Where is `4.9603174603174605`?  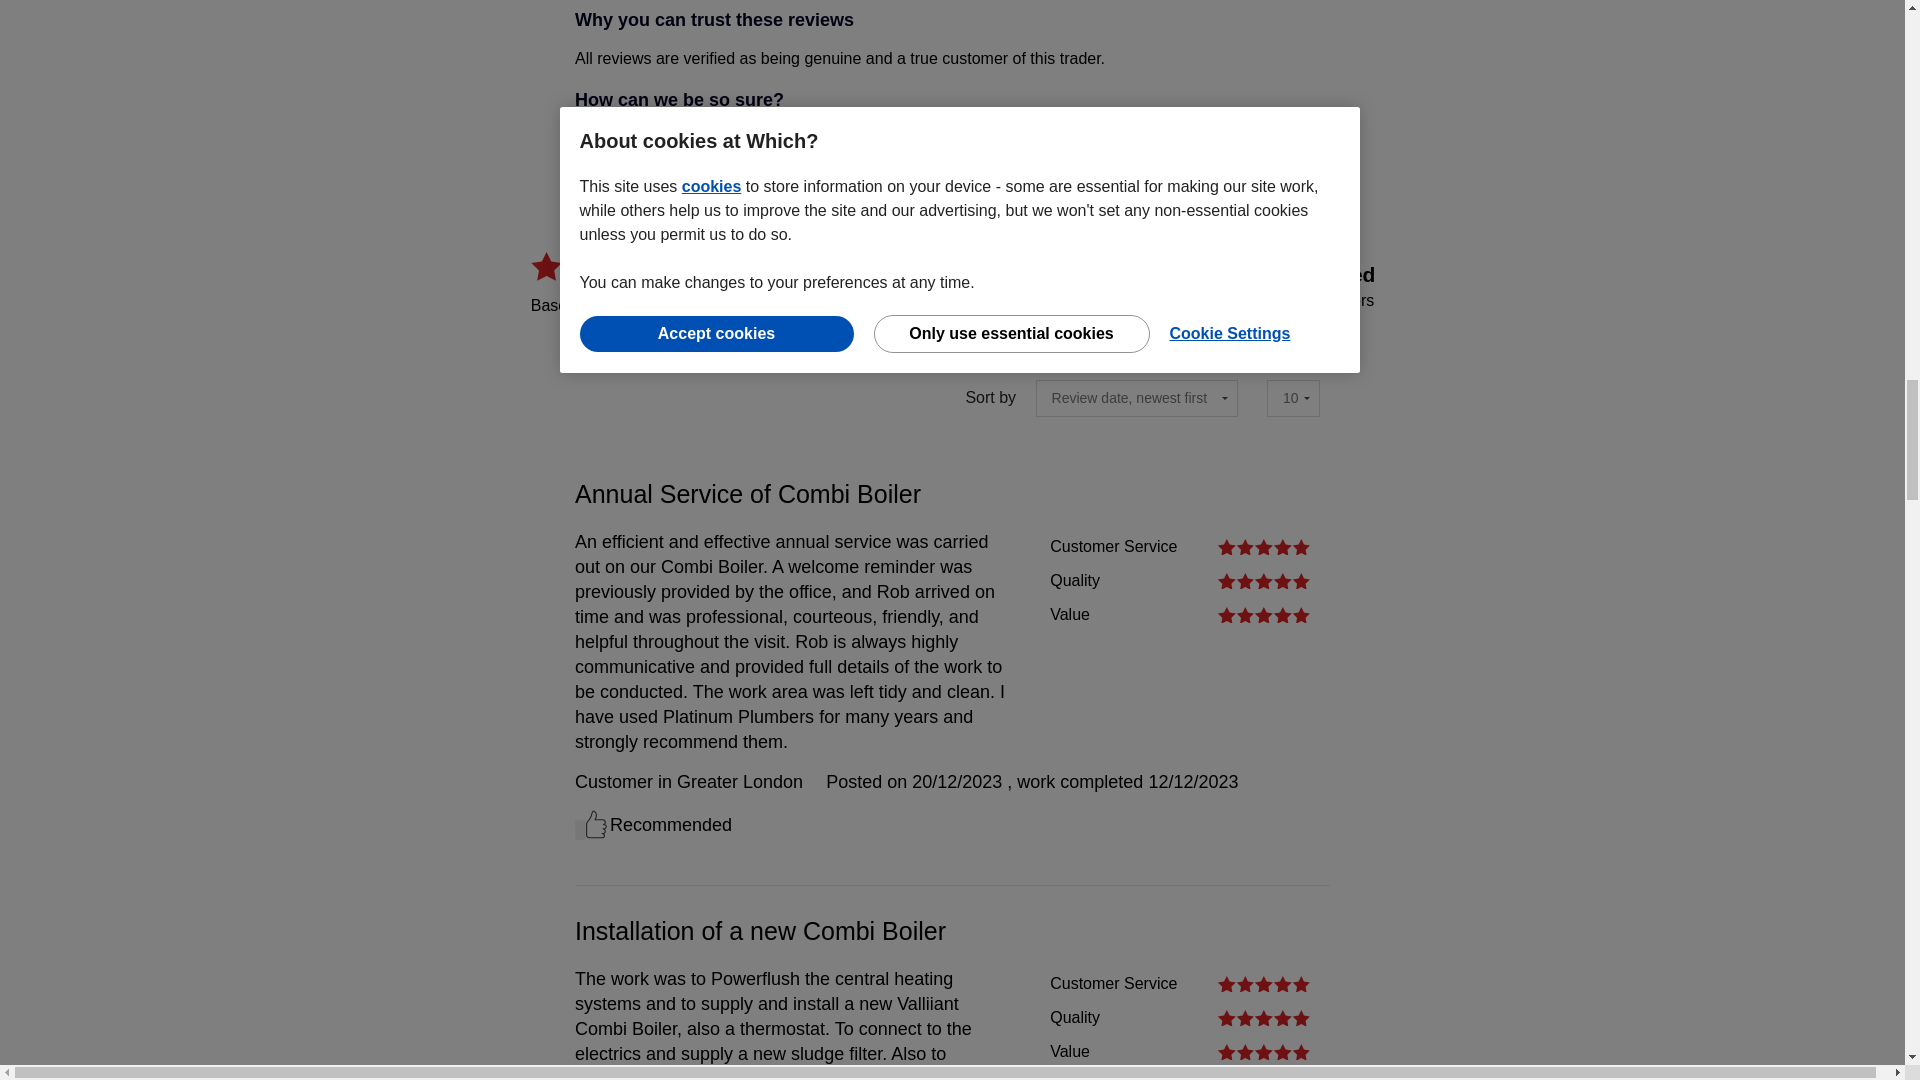
4.9603174603174605 is located at coordinates (1044, 222).